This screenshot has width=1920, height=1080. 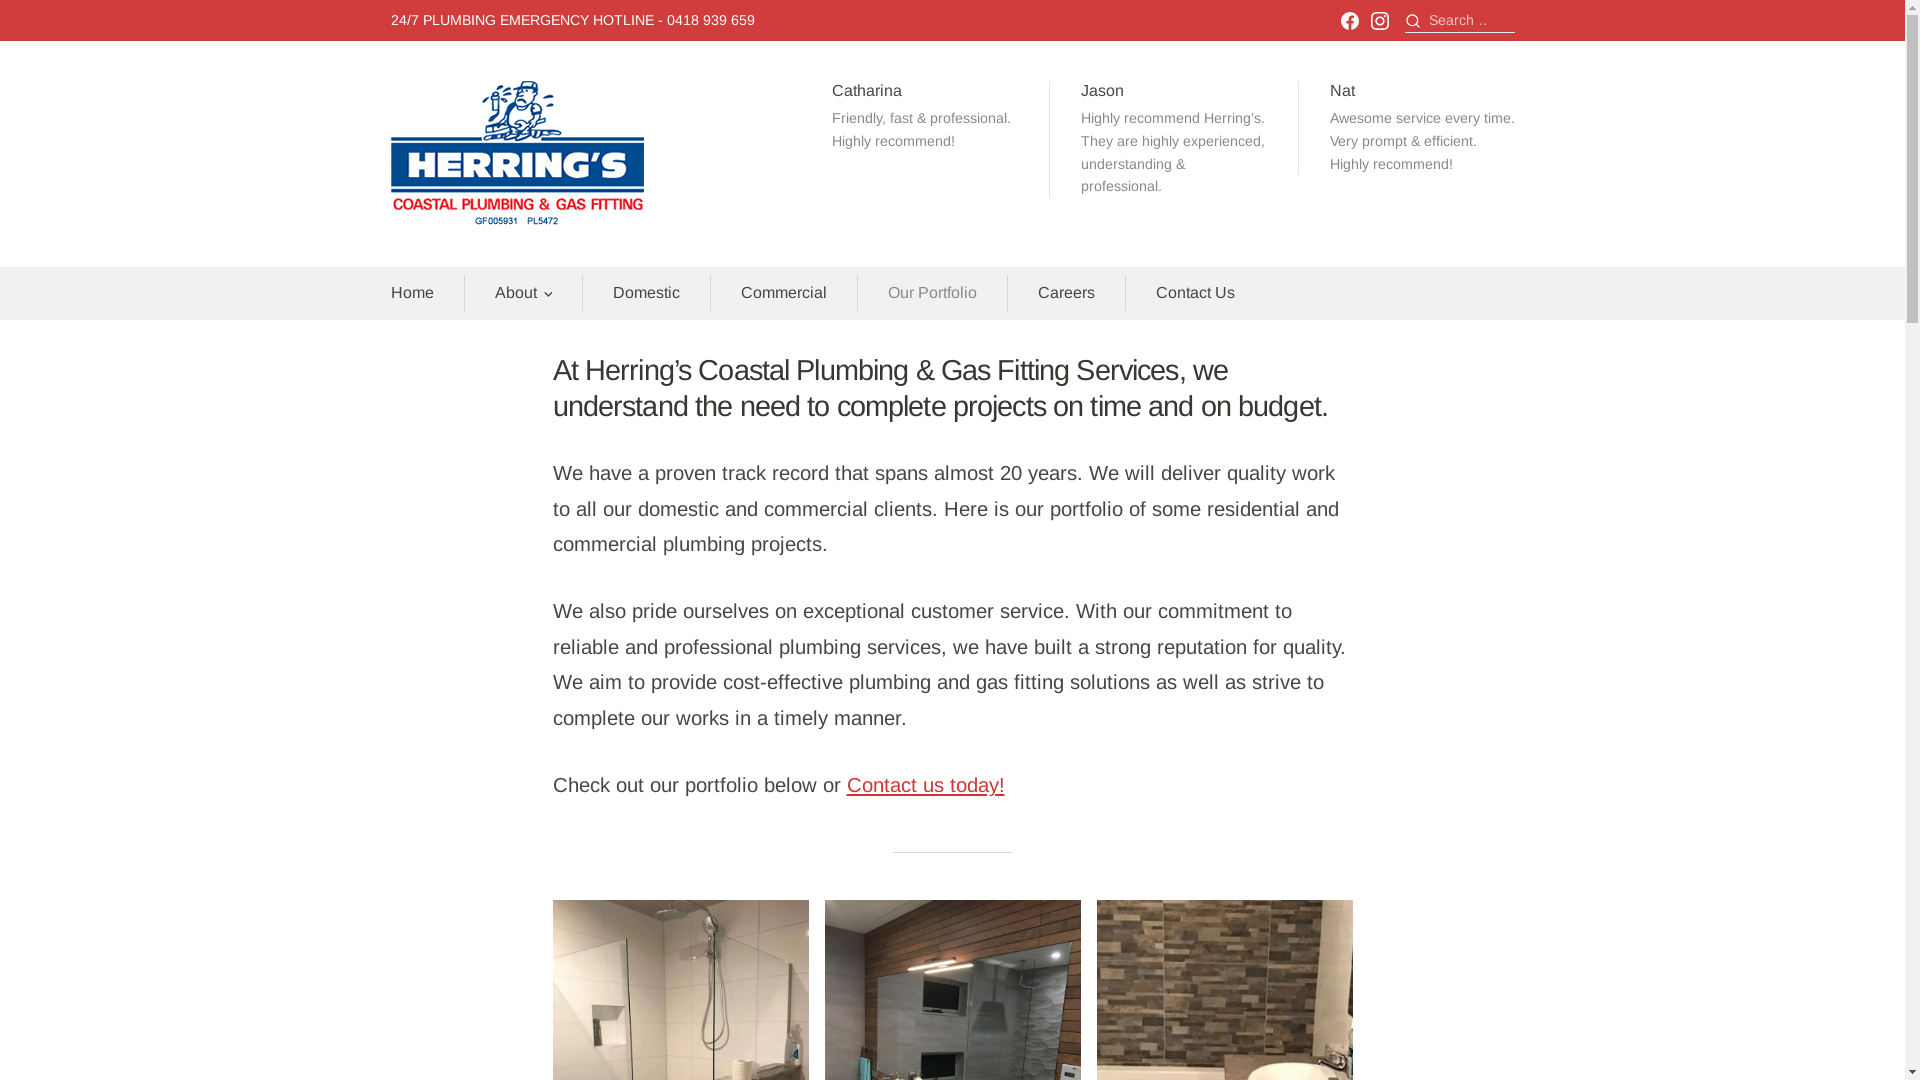 What do you see at coordinates (783, 292) in the screenshot?
I see `Commercial` at bounding box center [783, 292].